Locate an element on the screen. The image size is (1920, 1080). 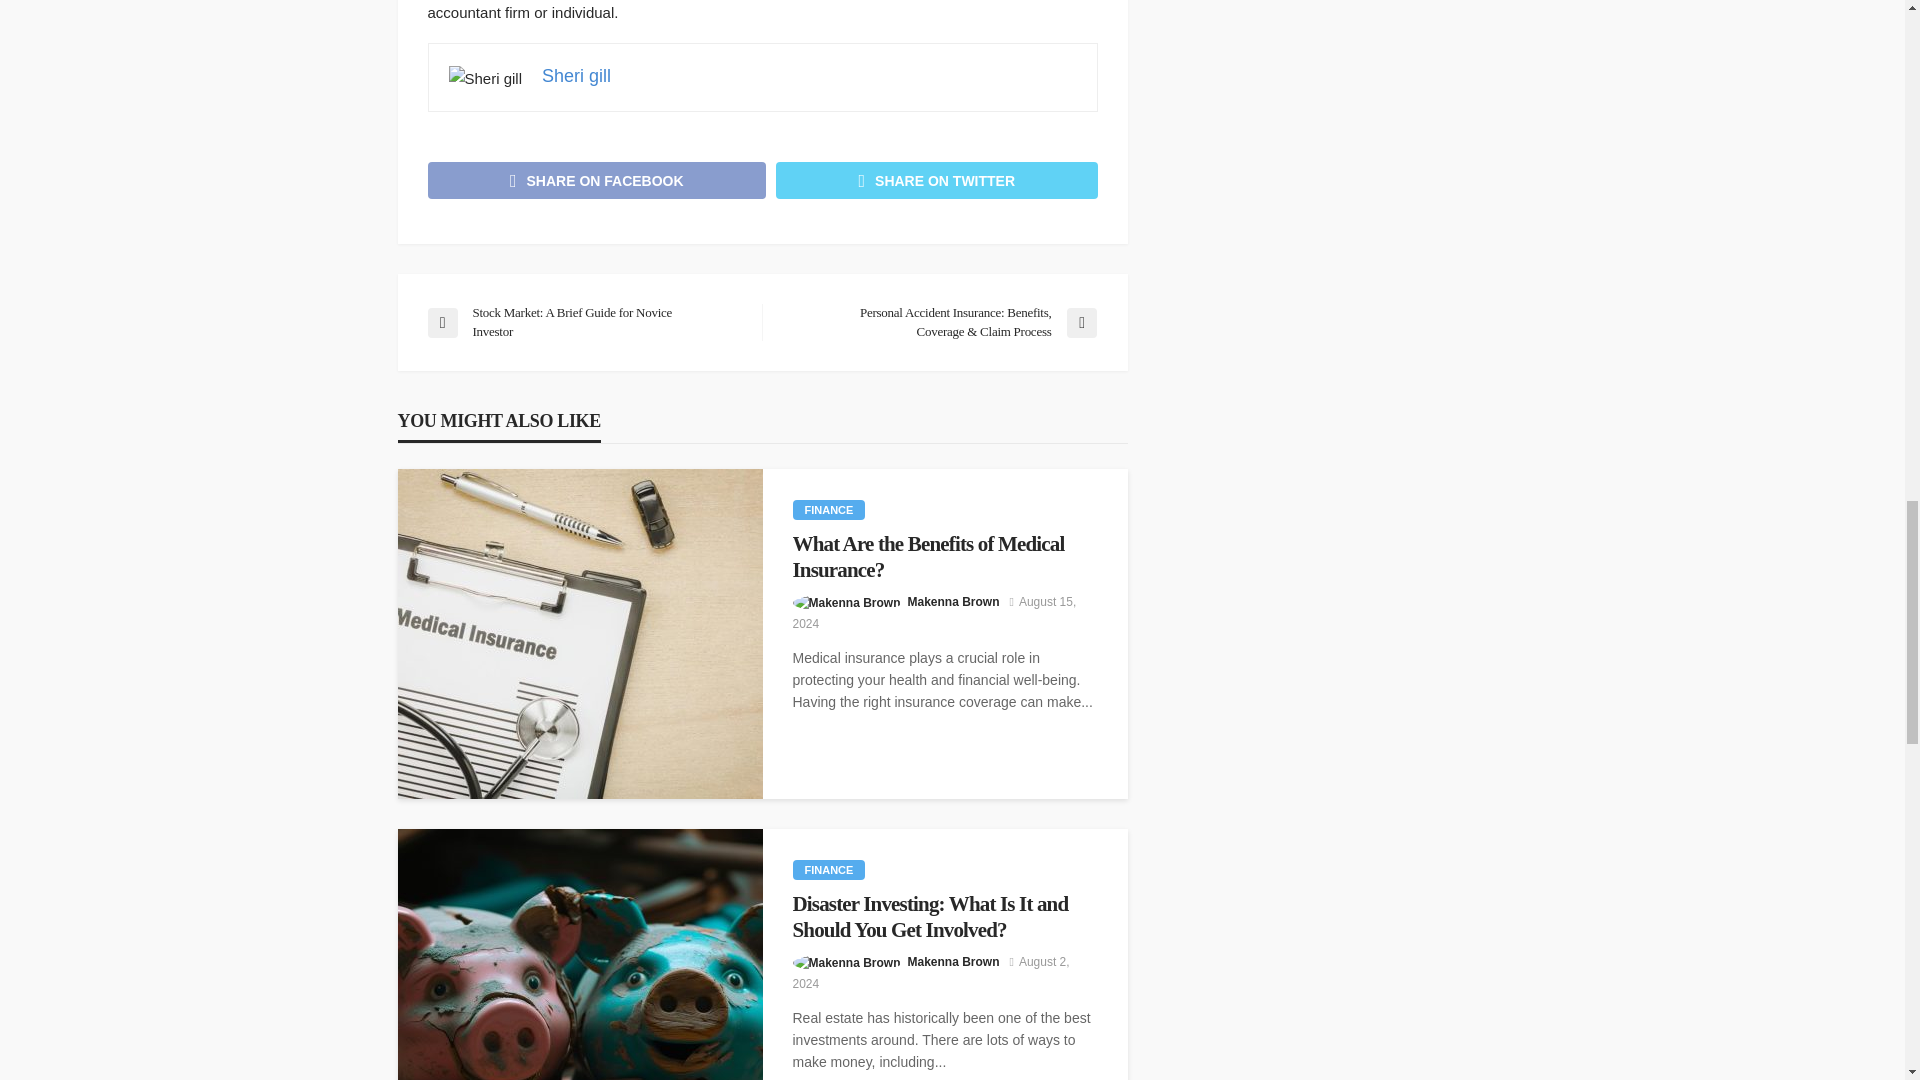
Disaster Investing: What Is It and Should You Get Involved? is located at coordinates (944, 917).